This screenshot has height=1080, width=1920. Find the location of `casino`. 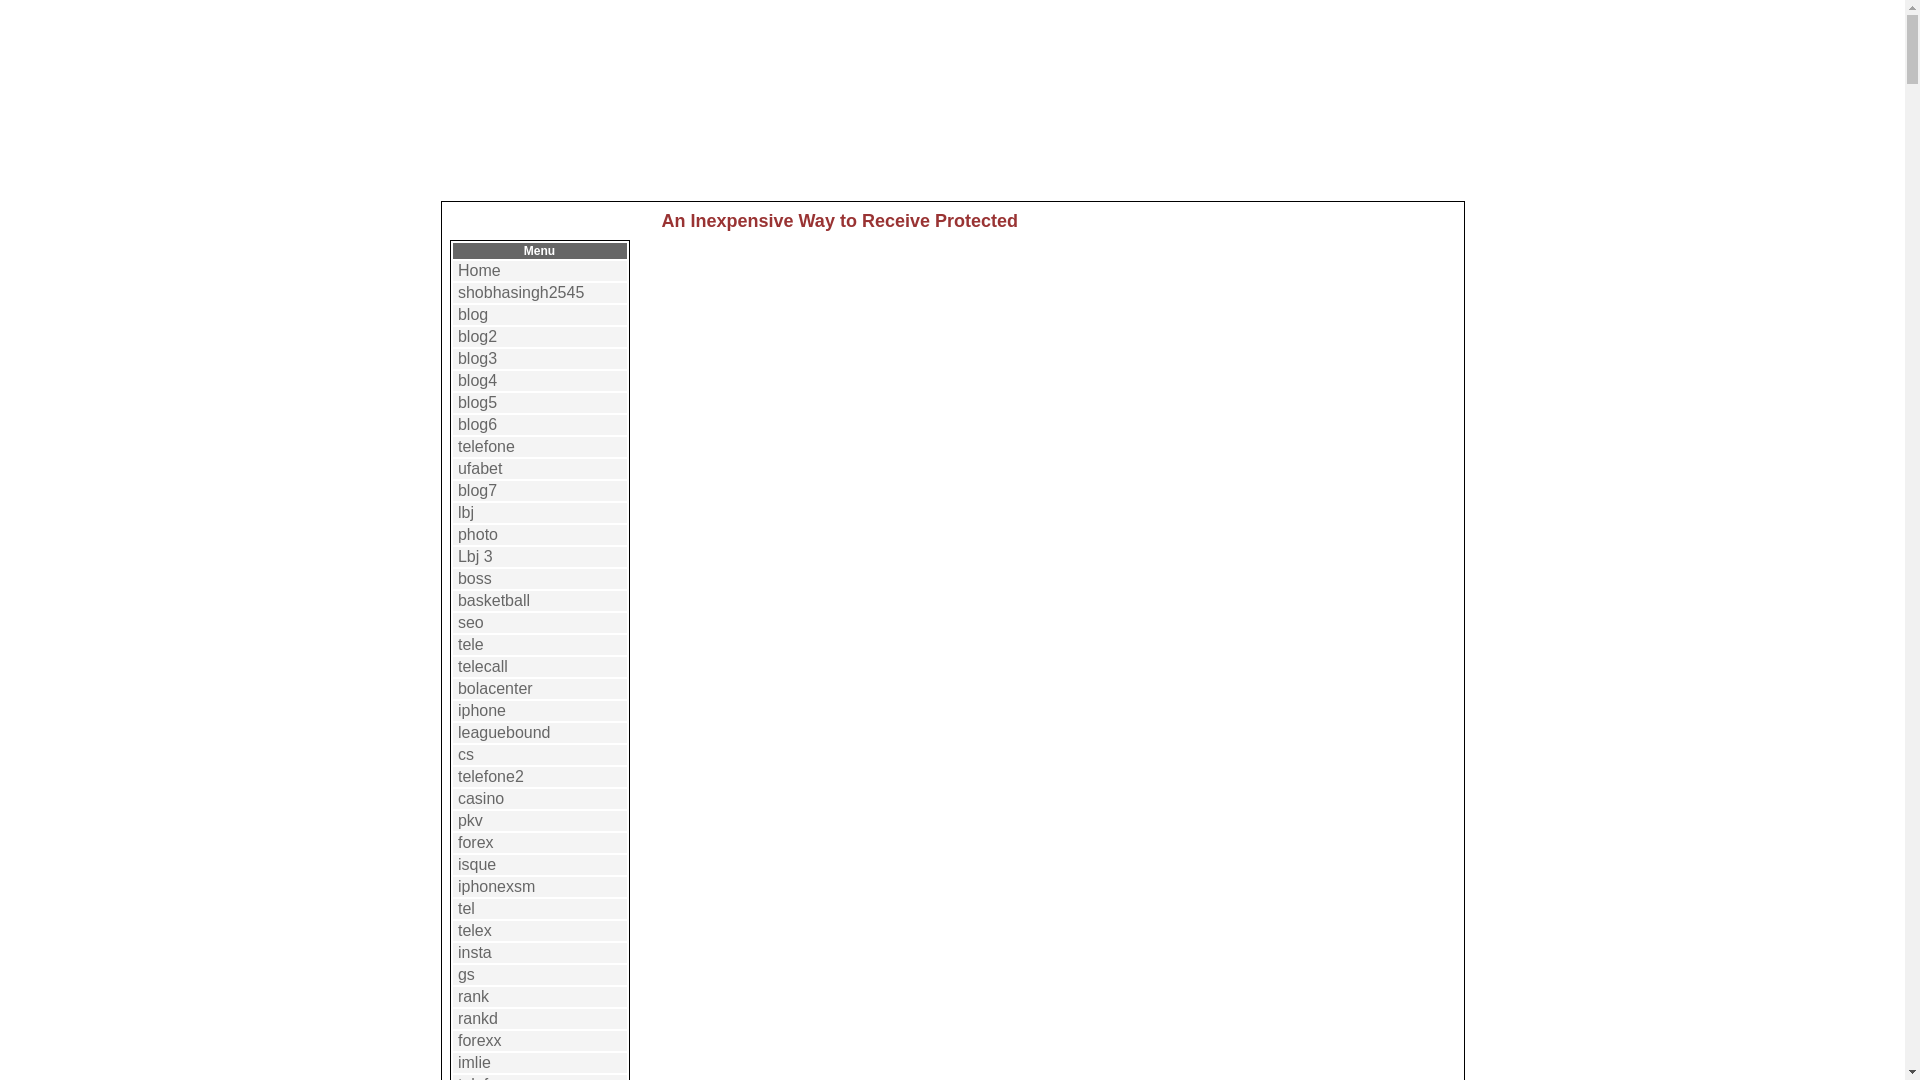

casino is located at coordinates (480, 798).